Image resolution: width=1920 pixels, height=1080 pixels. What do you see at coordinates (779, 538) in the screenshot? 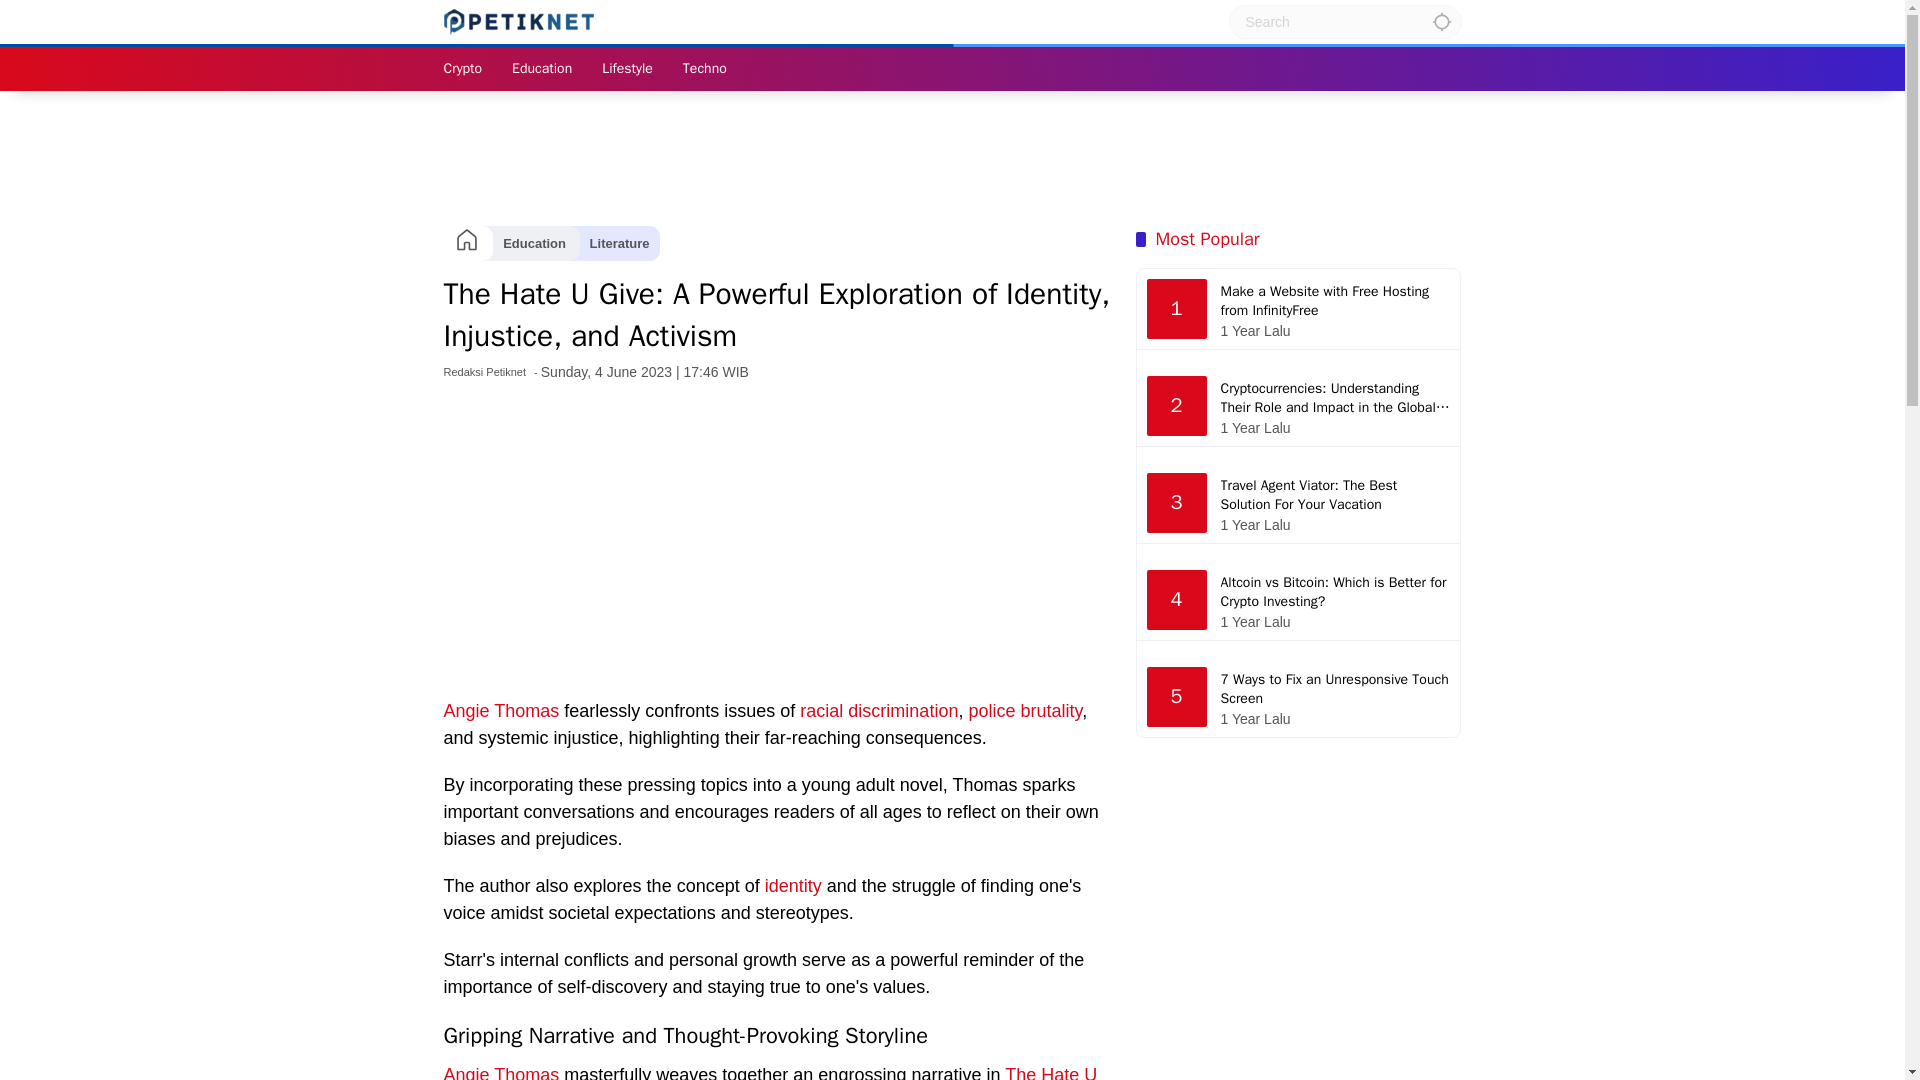
I see `Advertisement` at bounding box center [779, 538].